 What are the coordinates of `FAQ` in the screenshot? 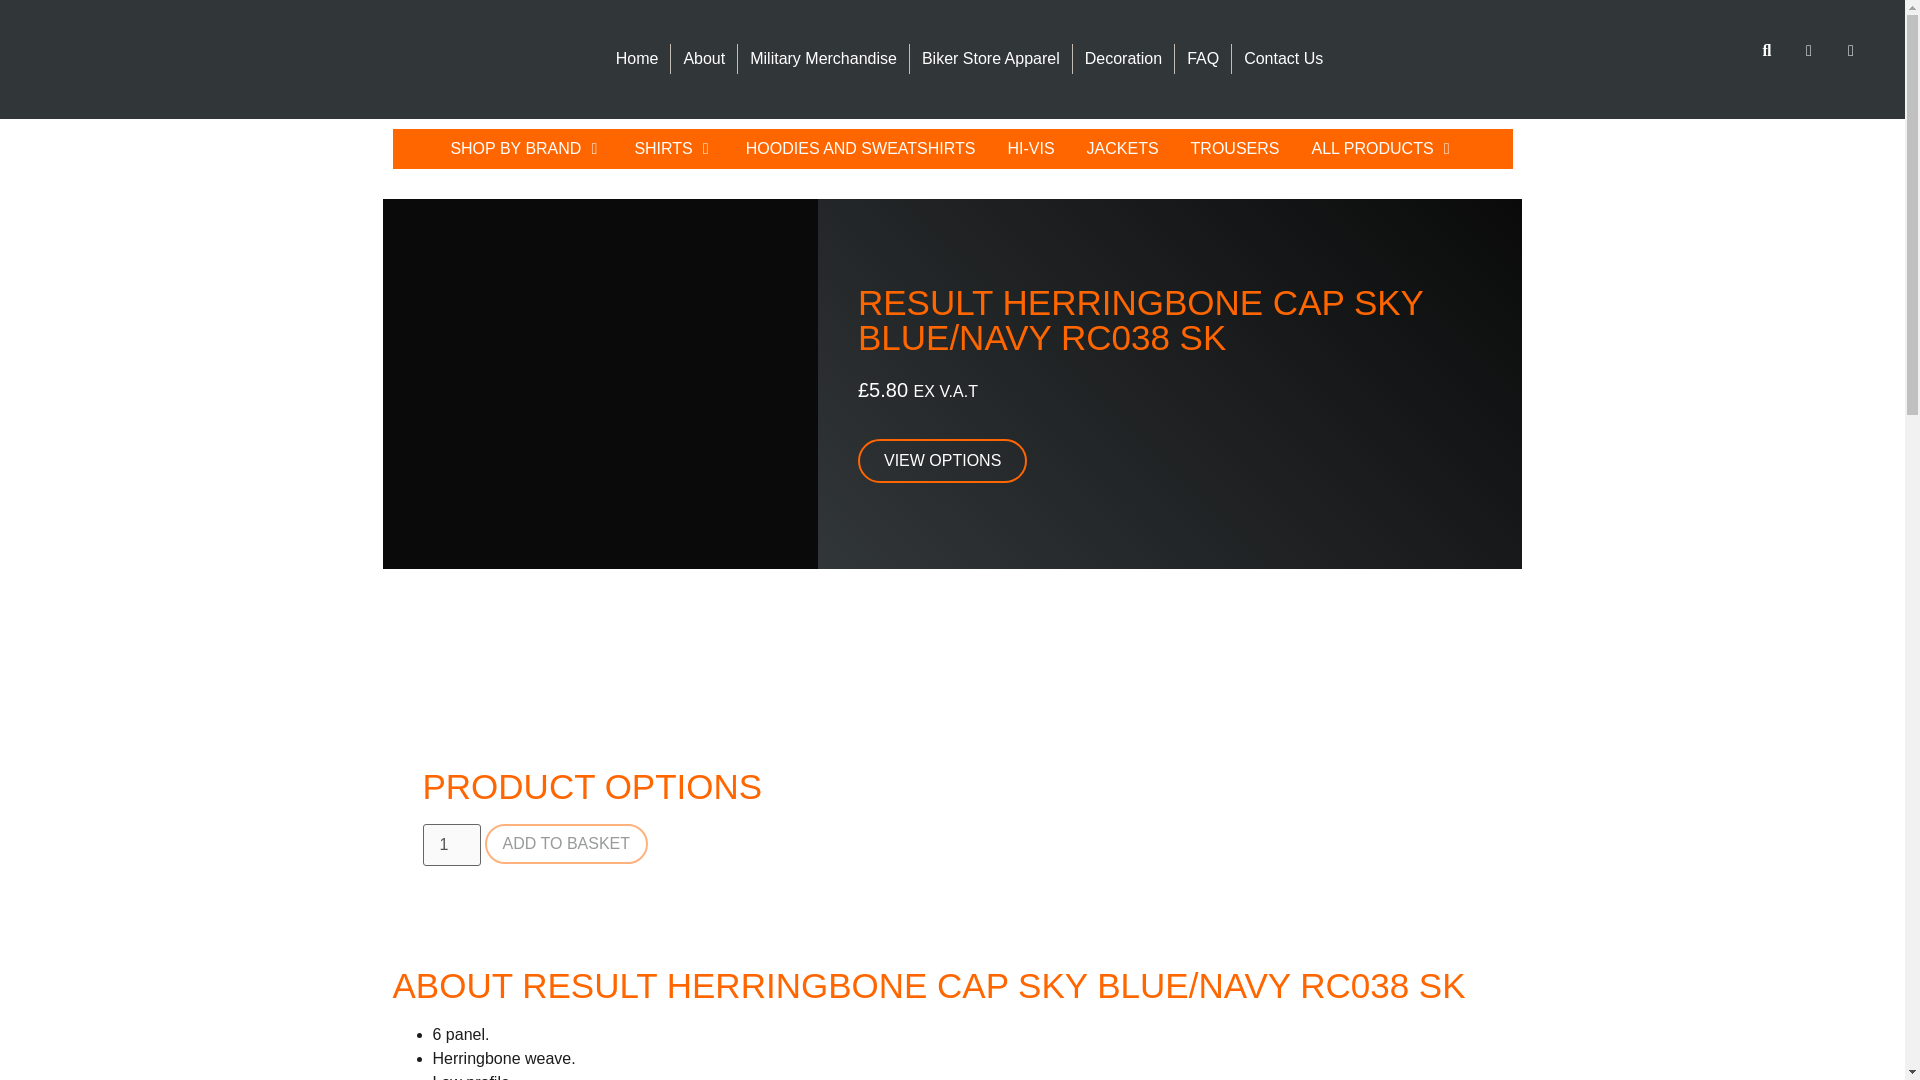 It's located at (1202, 58).